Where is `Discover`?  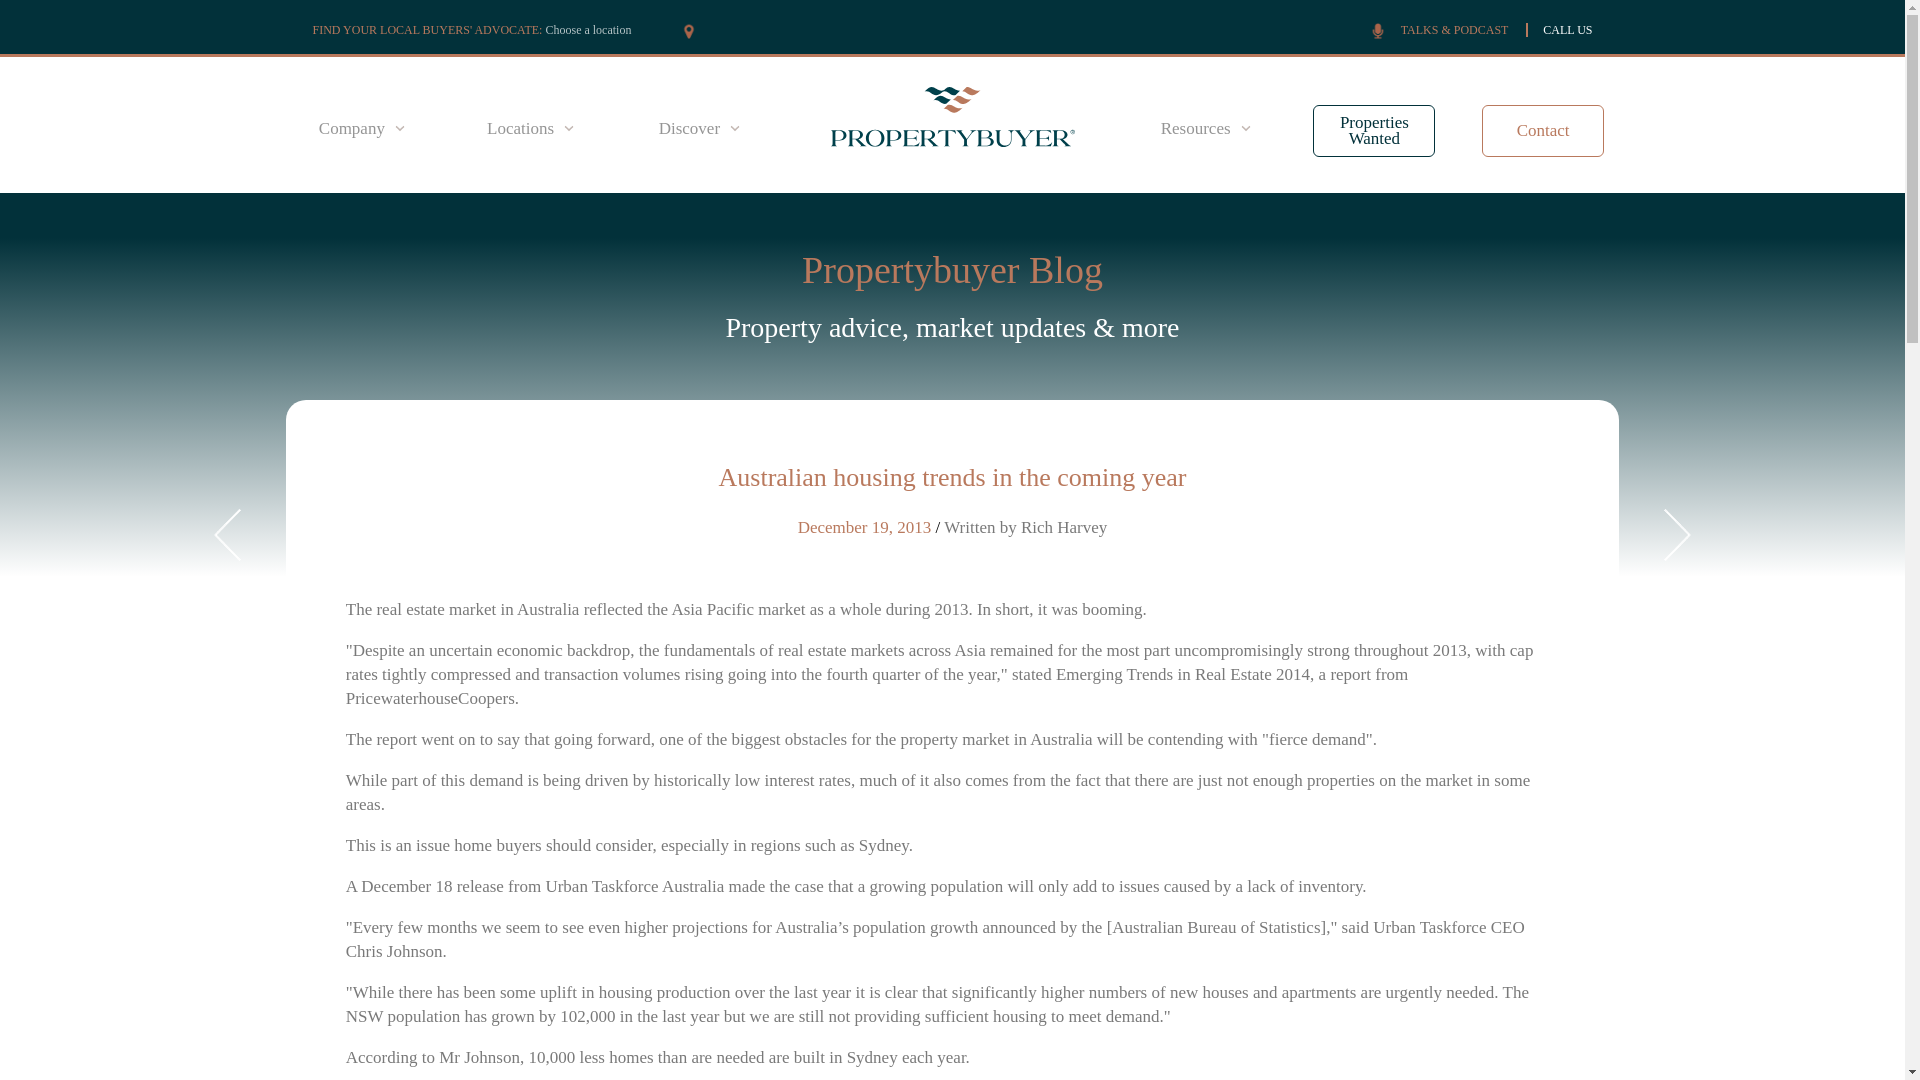 Discover is located at coordinates (698, 128).